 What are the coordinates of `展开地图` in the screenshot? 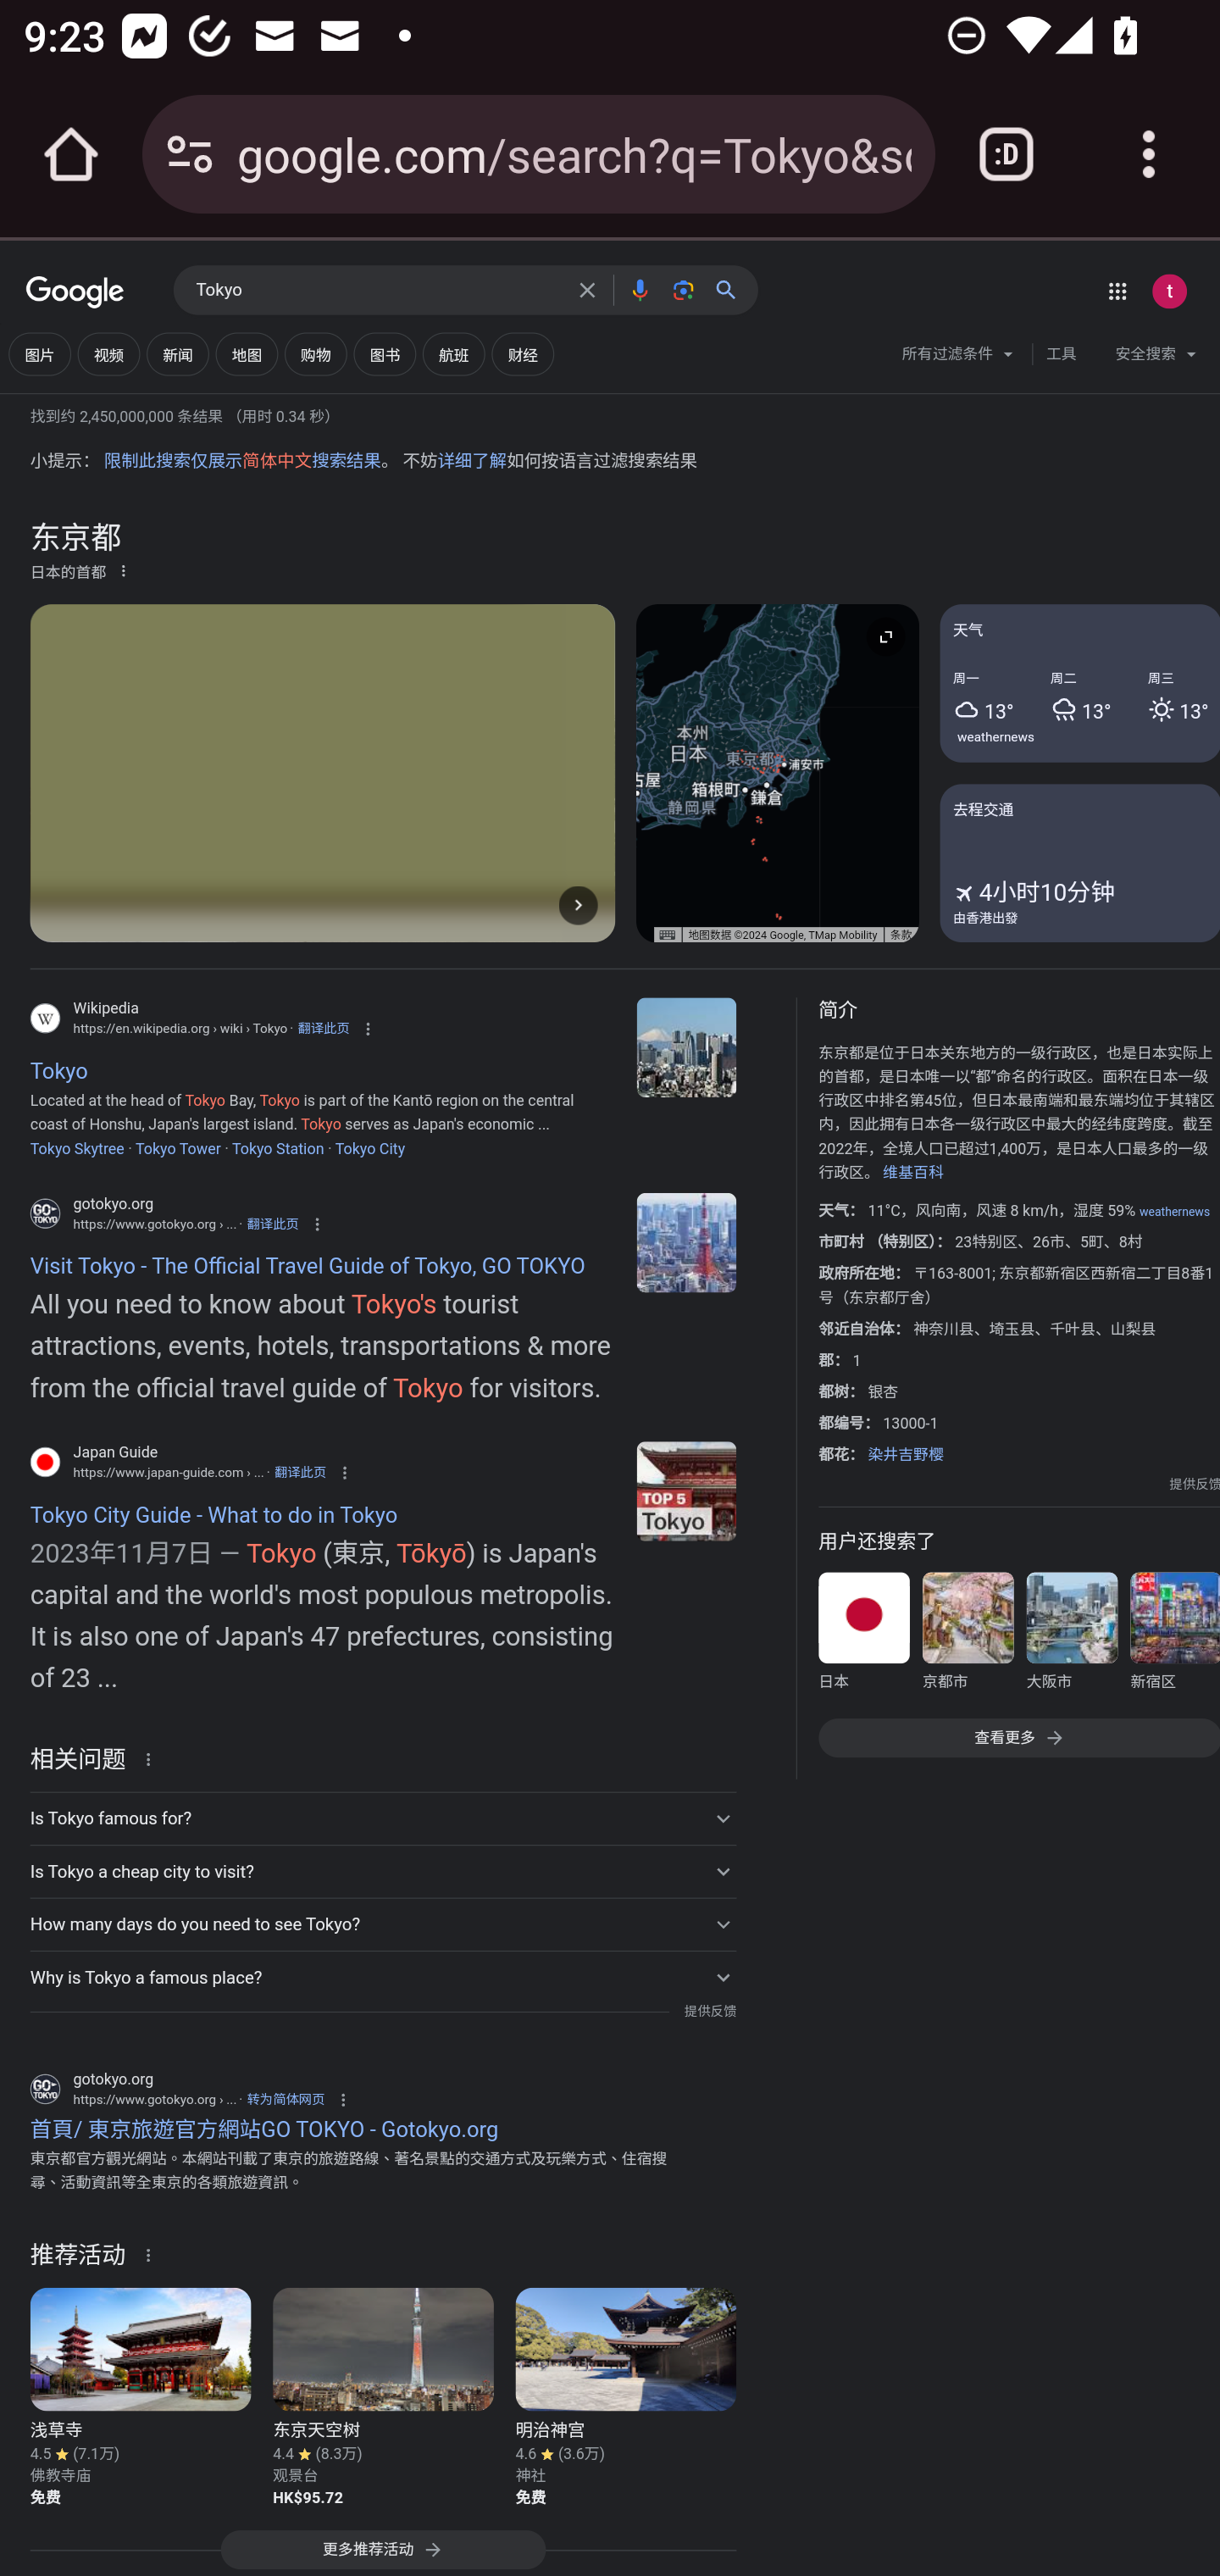 It's located at (885, 636).